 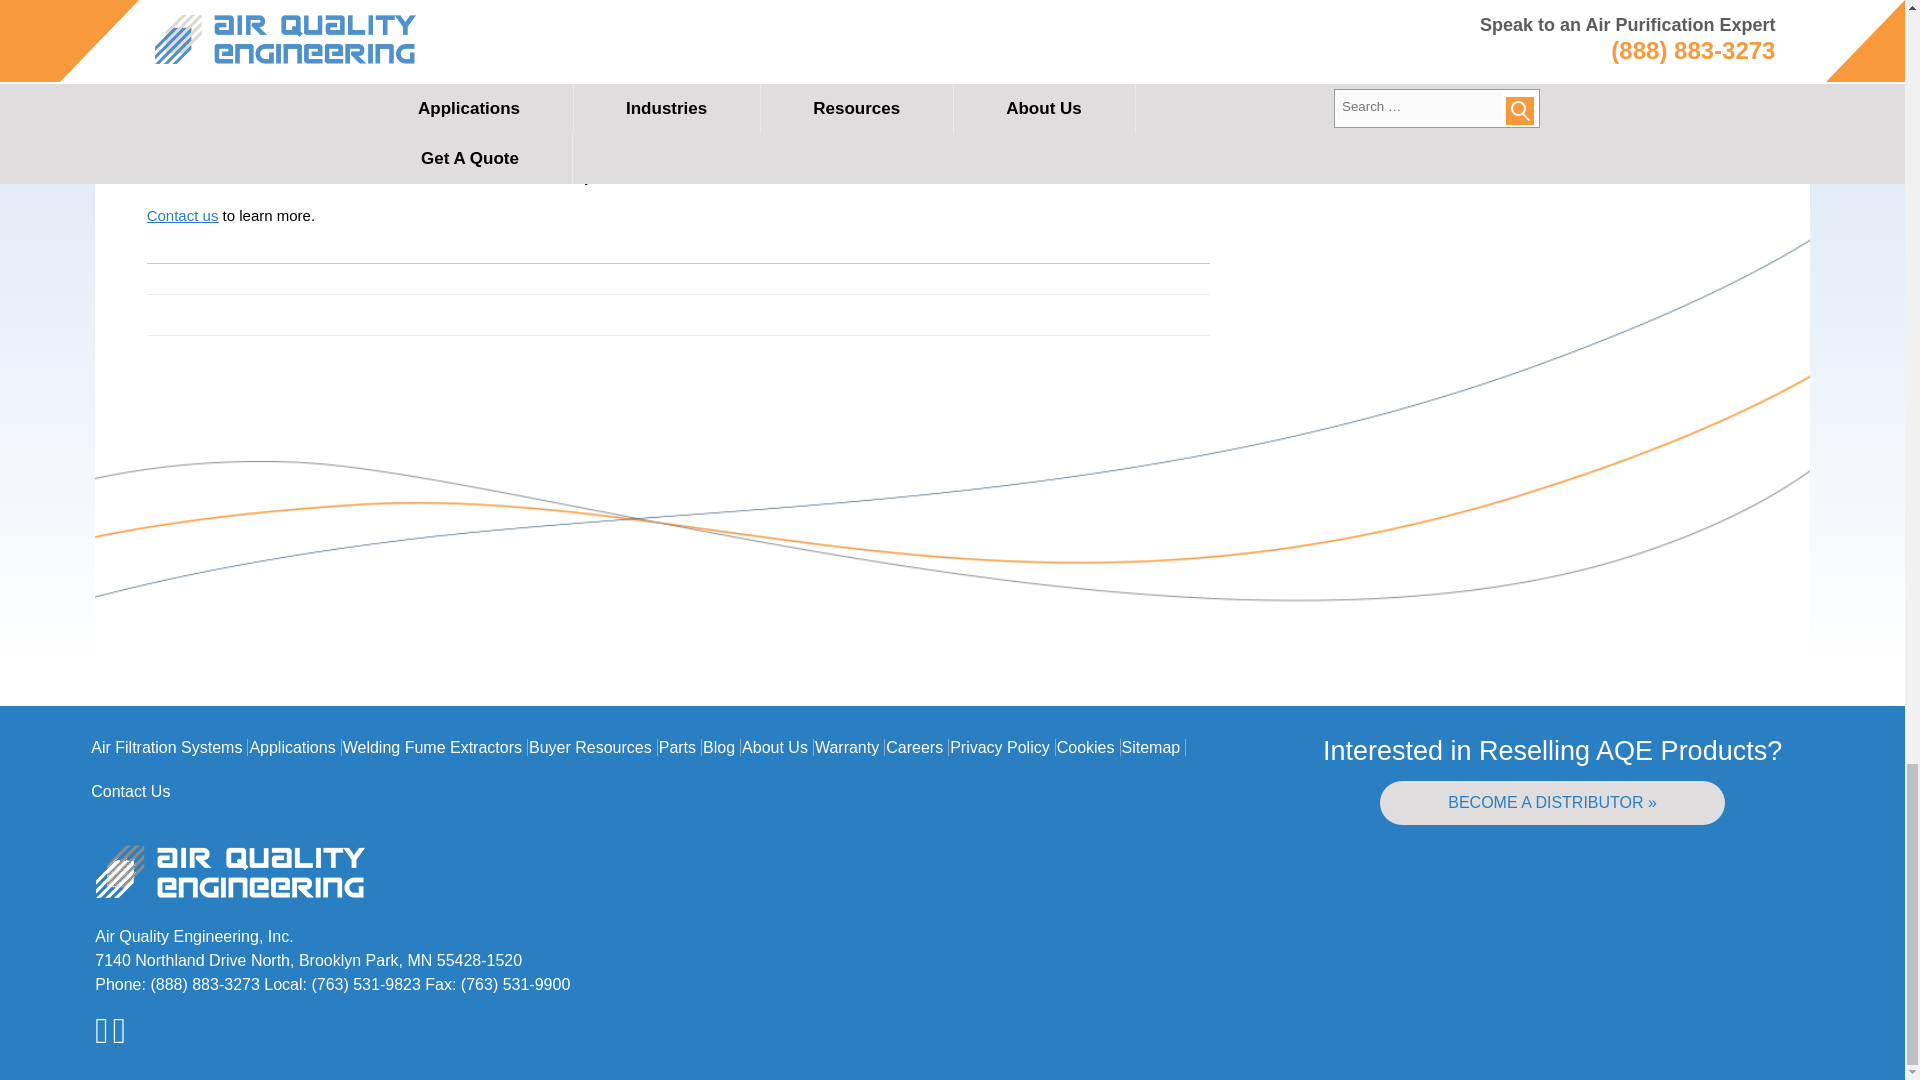 I want to click on LinkedIn logo, so click(x=104, y=1038).